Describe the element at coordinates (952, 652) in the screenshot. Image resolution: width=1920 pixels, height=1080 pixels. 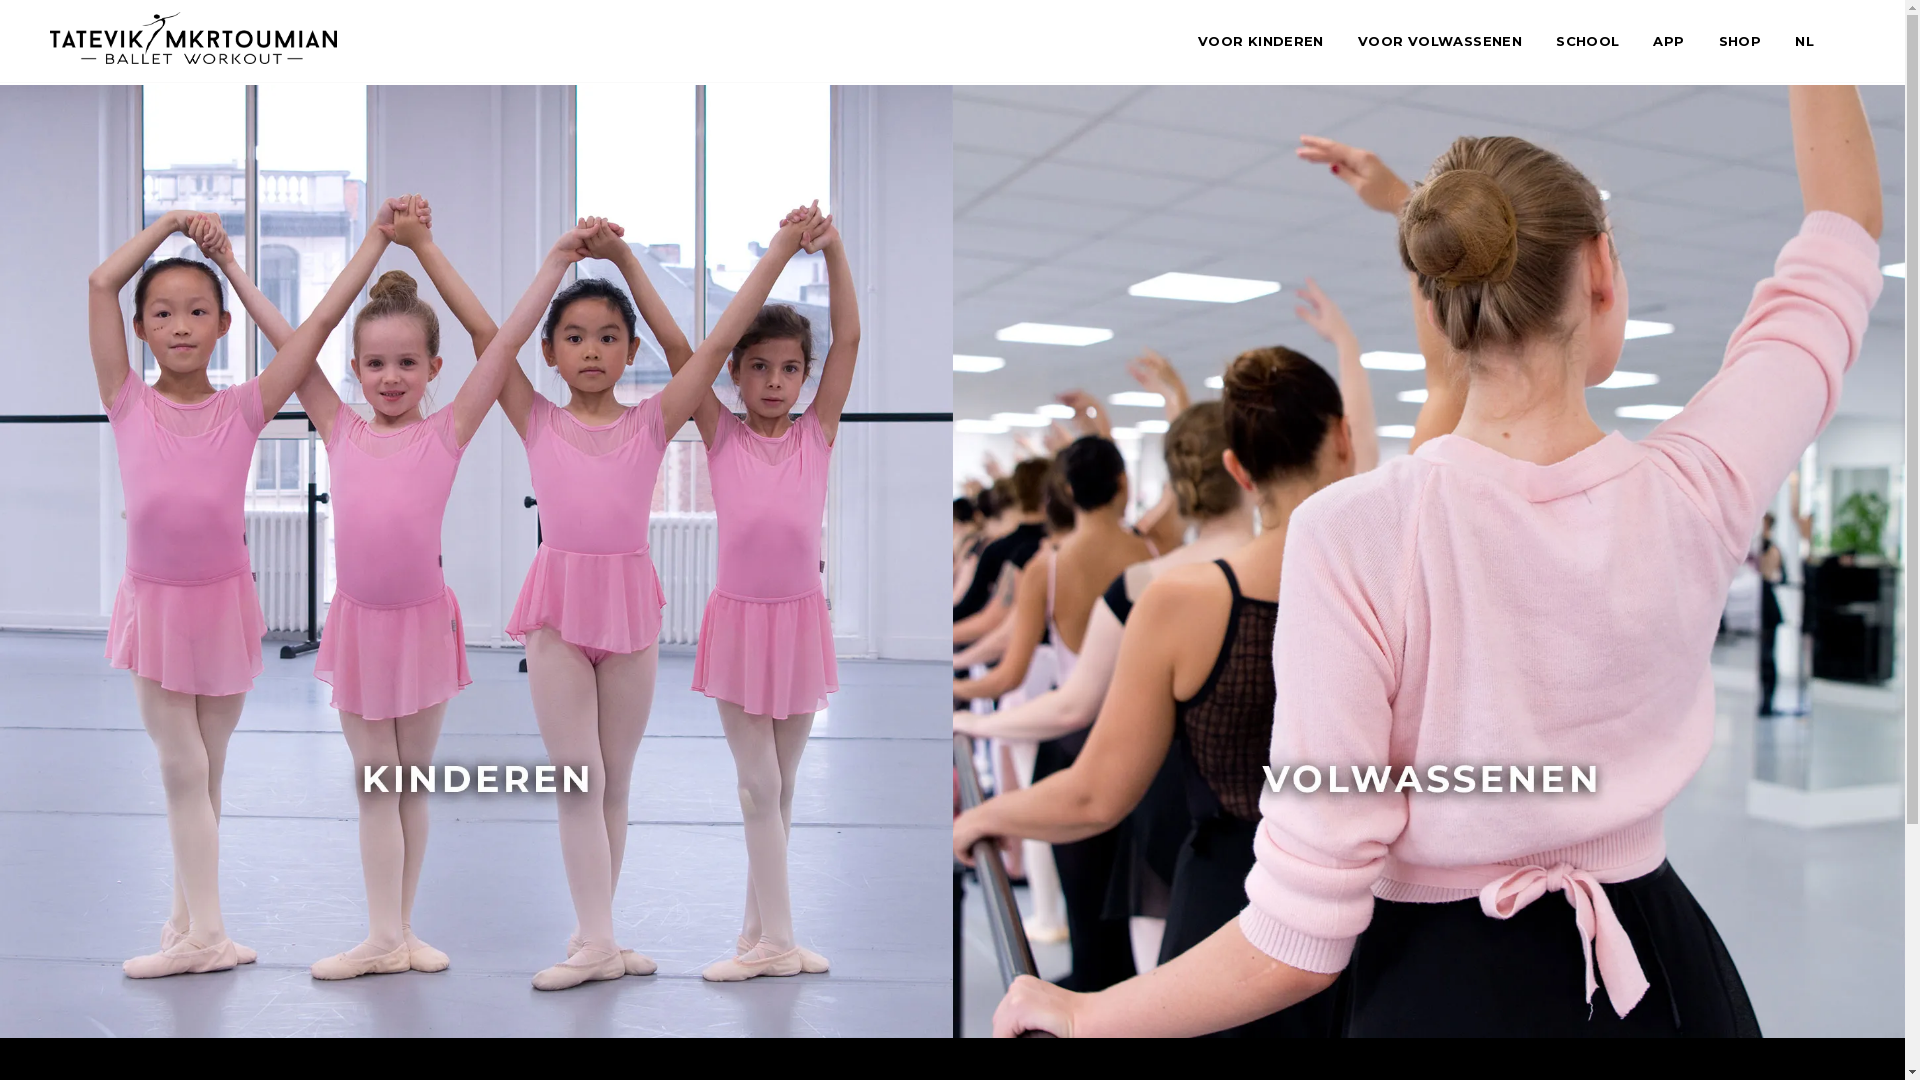
I see `Log In` at that location.